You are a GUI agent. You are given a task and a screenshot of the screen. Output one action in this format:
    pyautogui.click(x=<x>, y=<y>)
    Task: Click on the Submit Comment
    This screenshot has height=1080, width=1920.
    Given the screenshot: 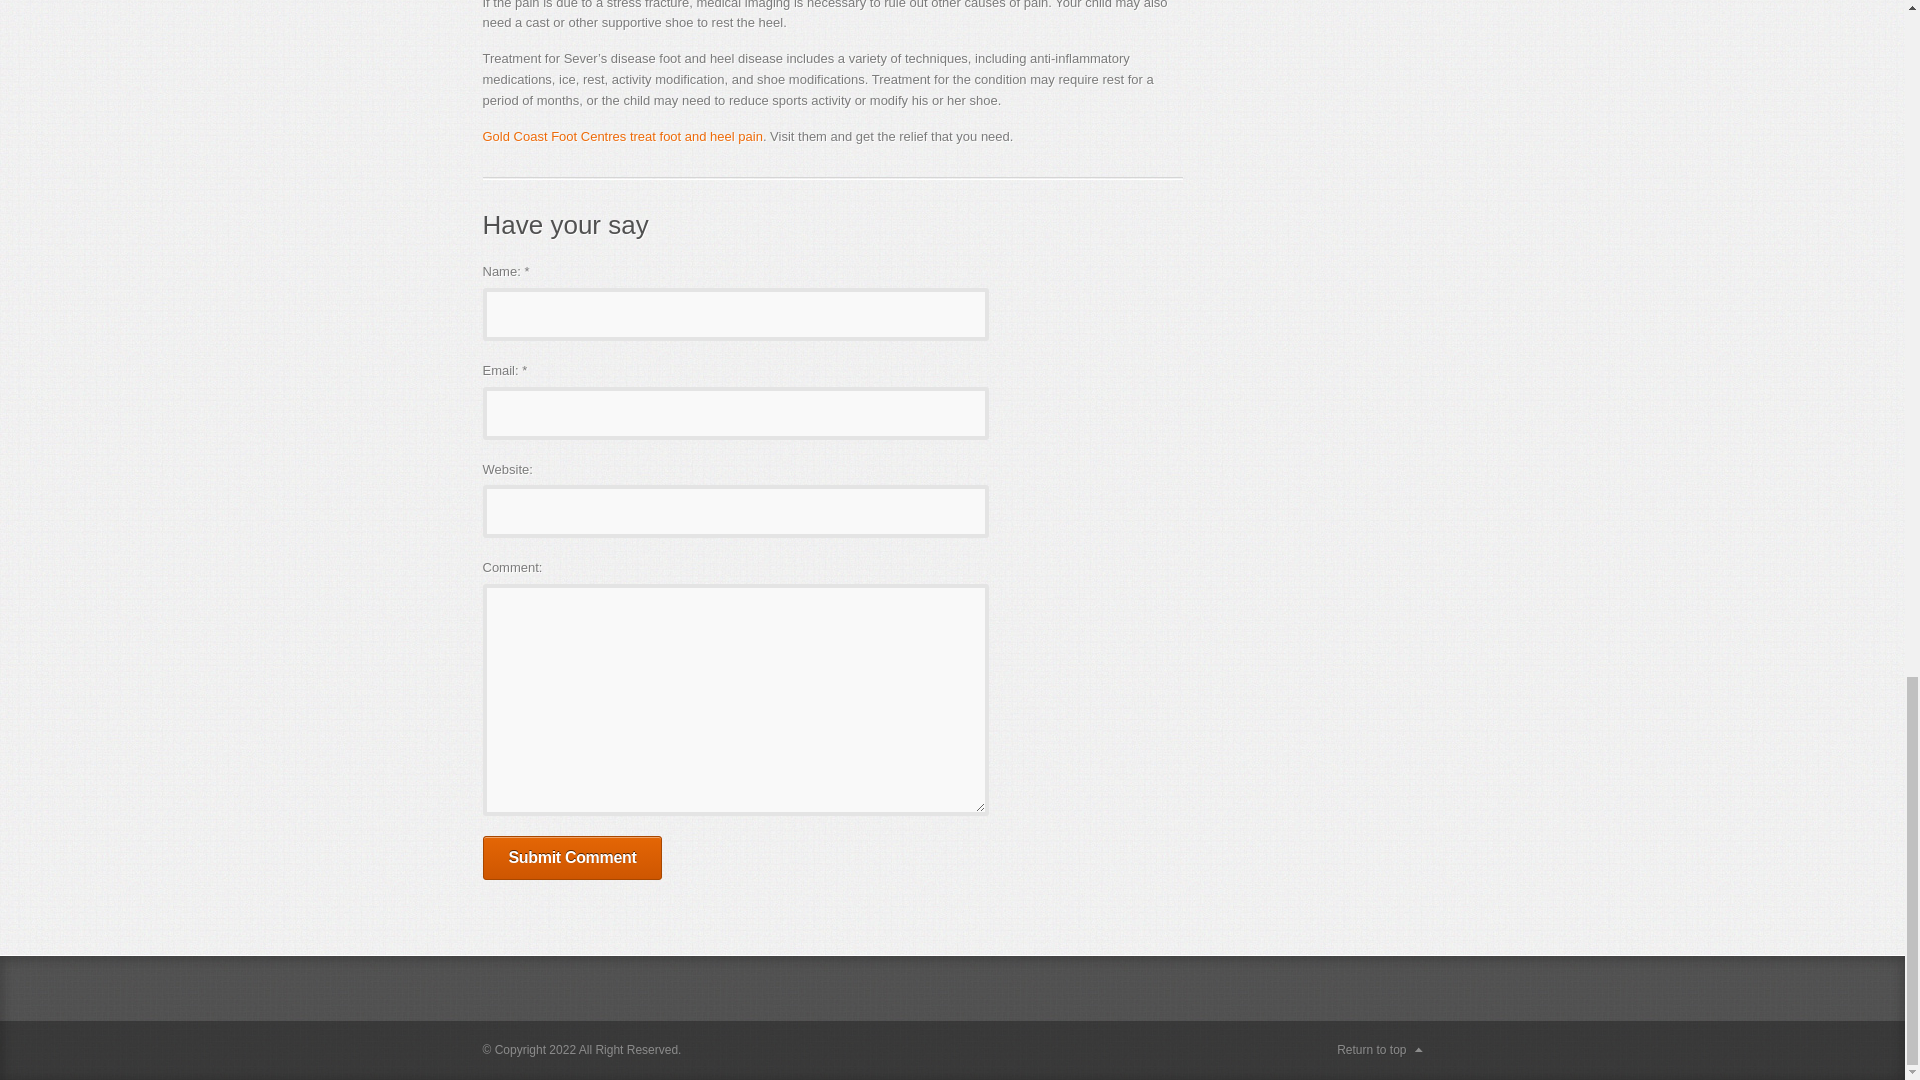 What is the action you would take?
    pyautogui.click(x=572, y=858)
    